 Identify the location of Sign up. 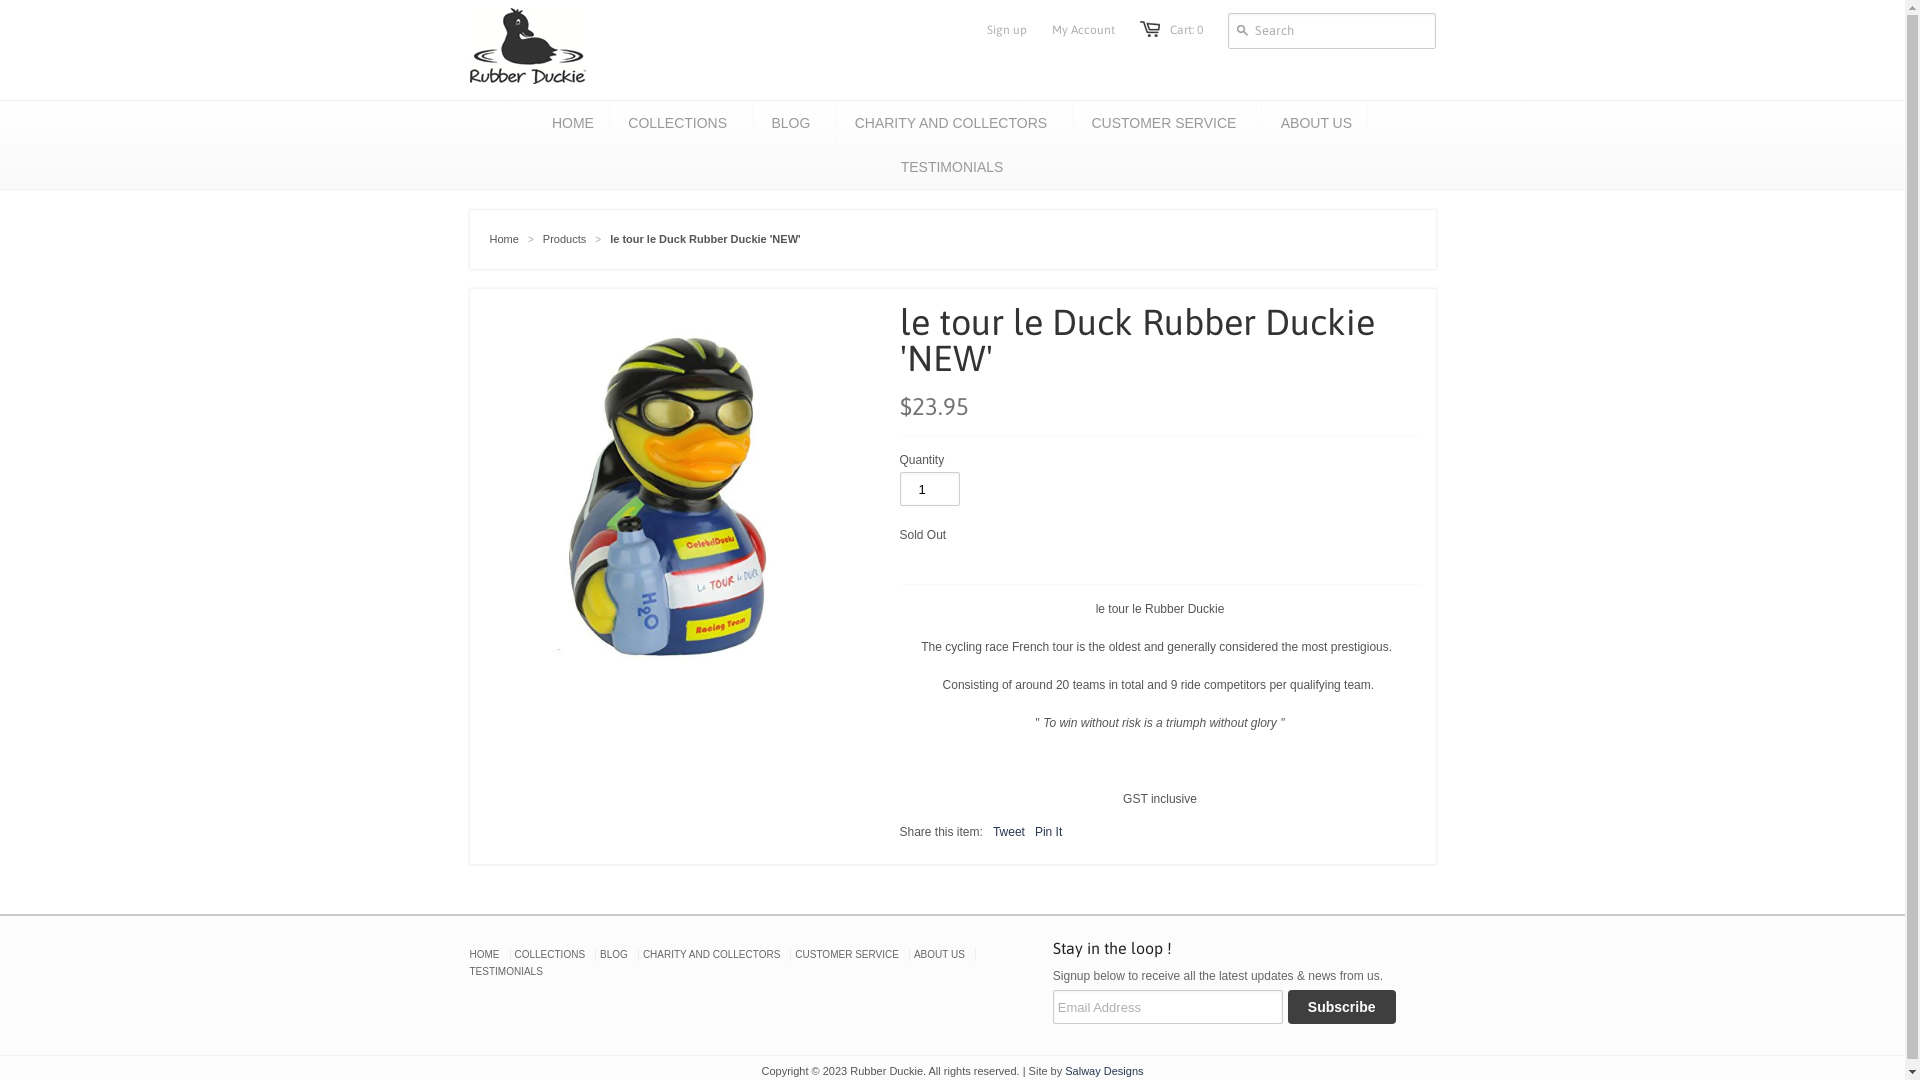
(1006, 30).